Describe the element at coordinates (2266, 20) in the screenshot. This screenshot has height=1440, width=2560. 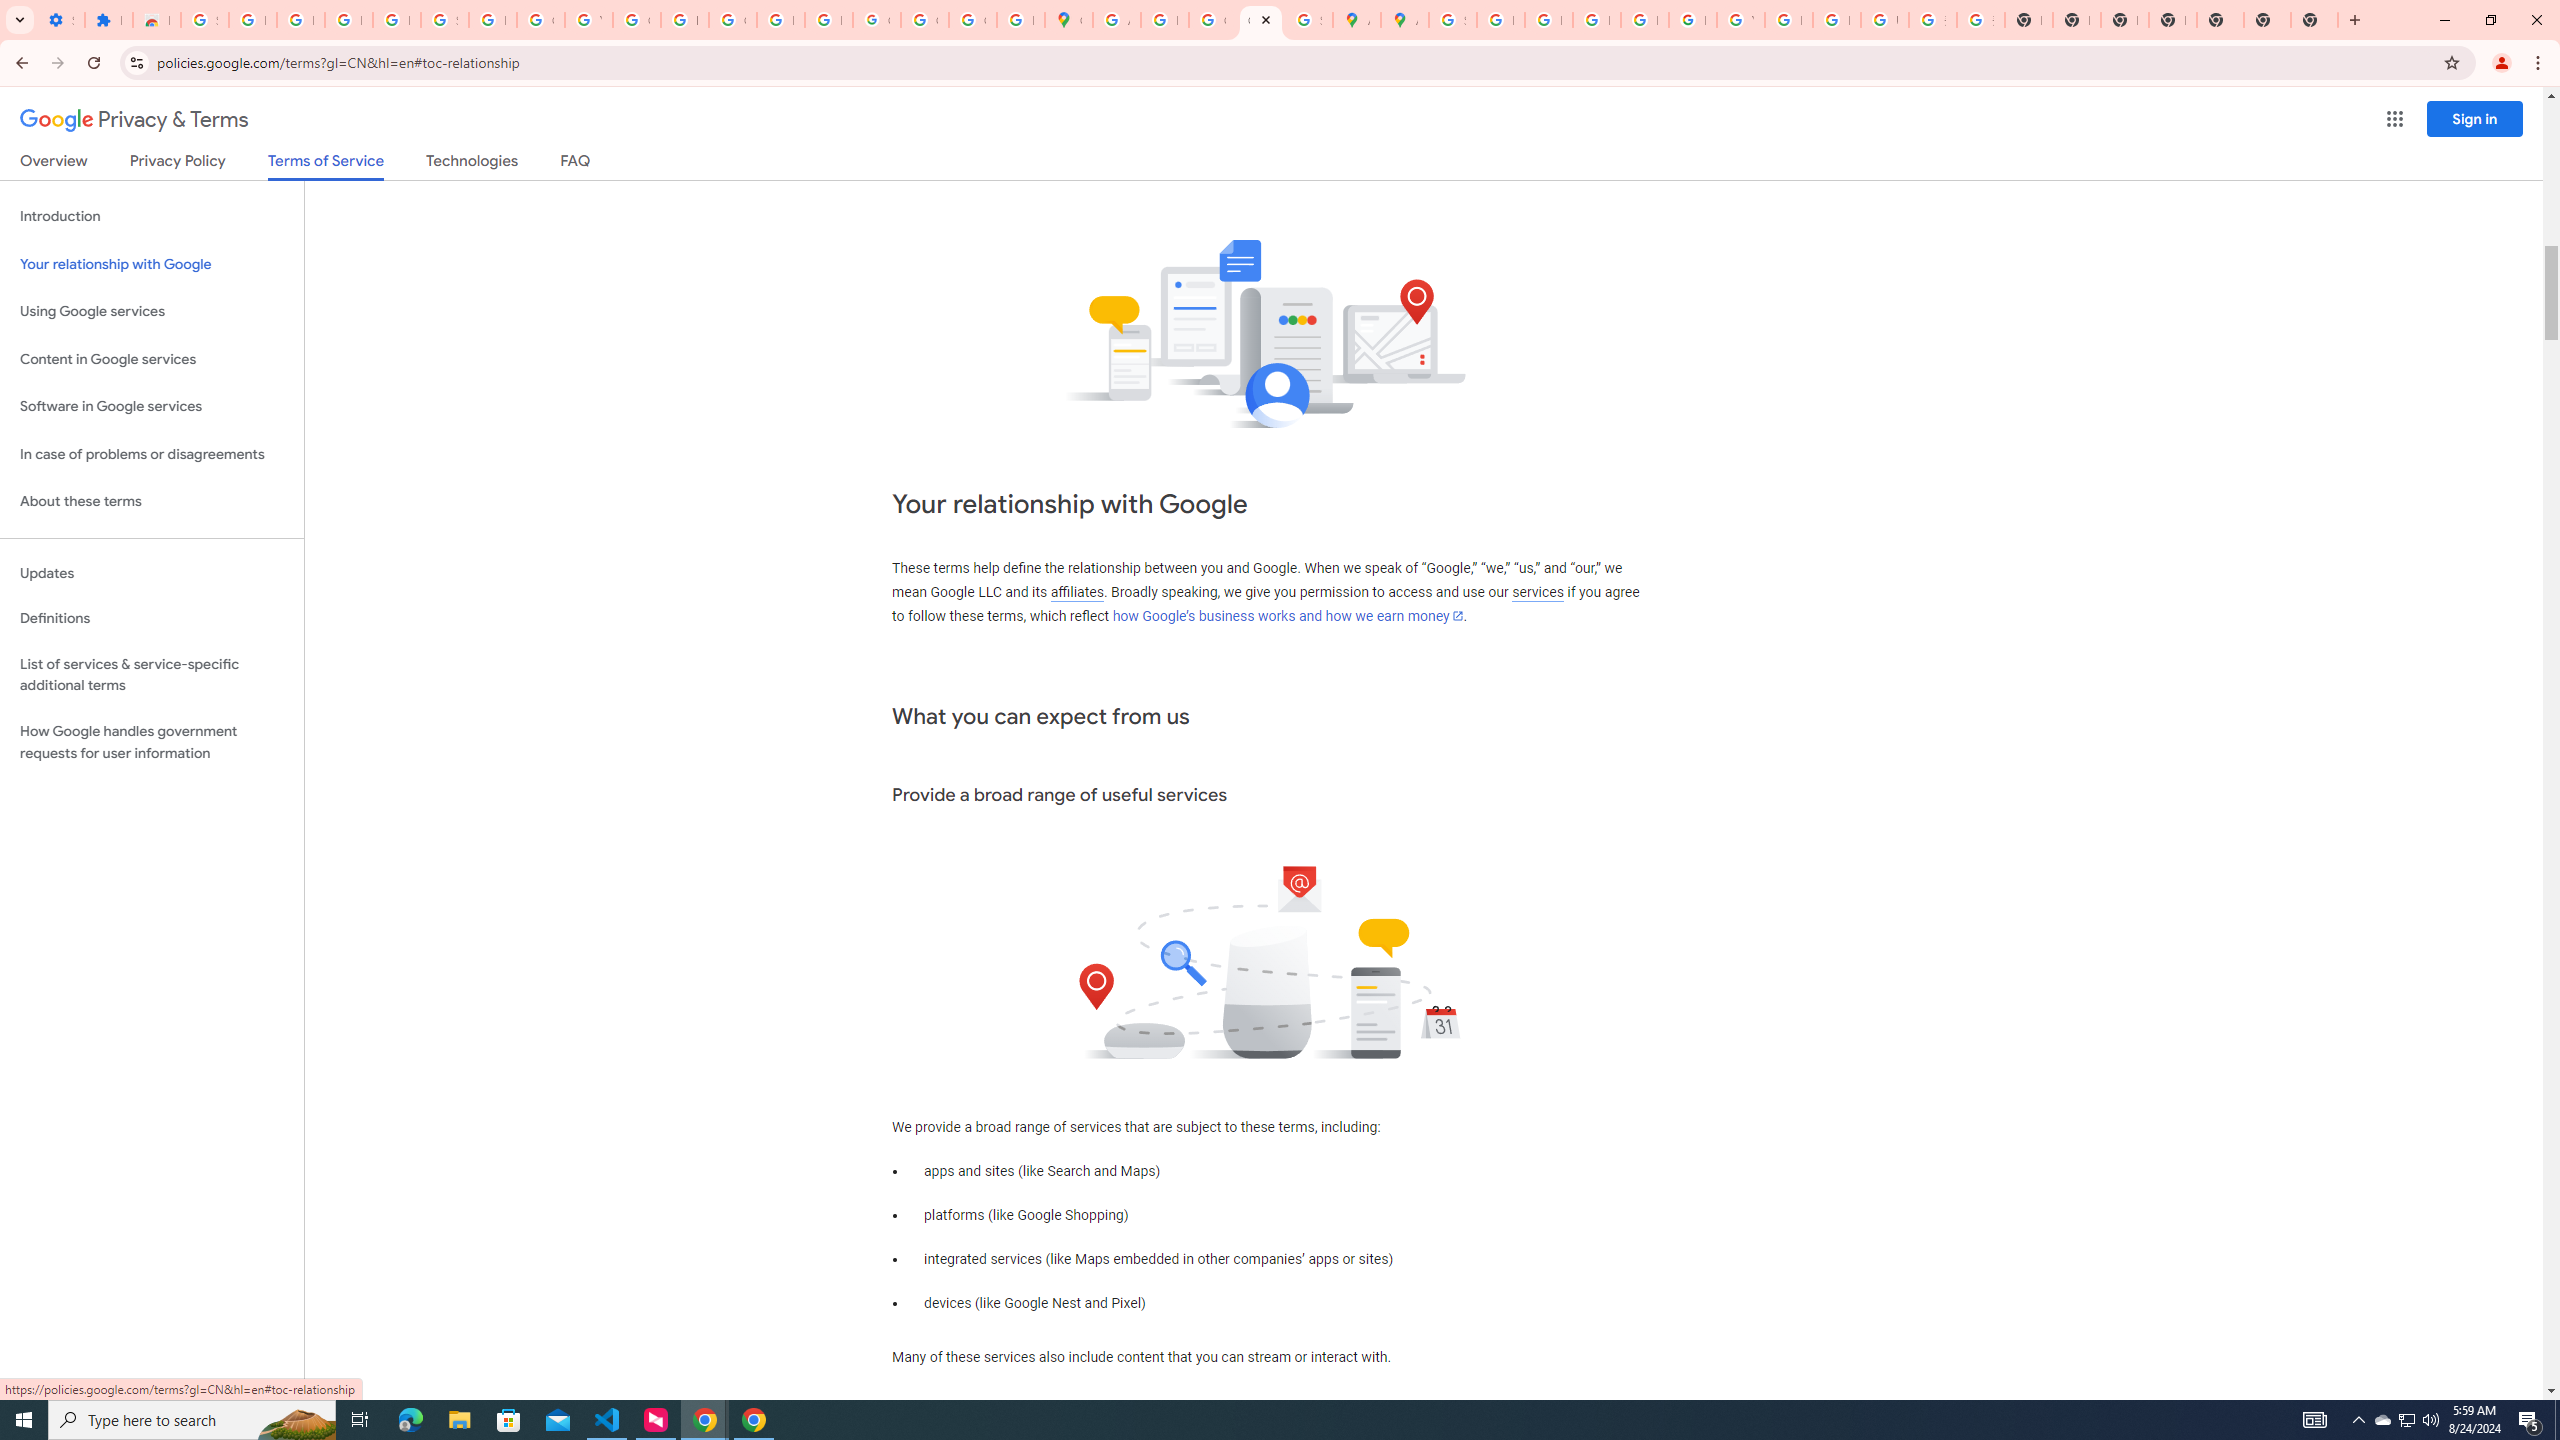
I see `New Tab` at that location.